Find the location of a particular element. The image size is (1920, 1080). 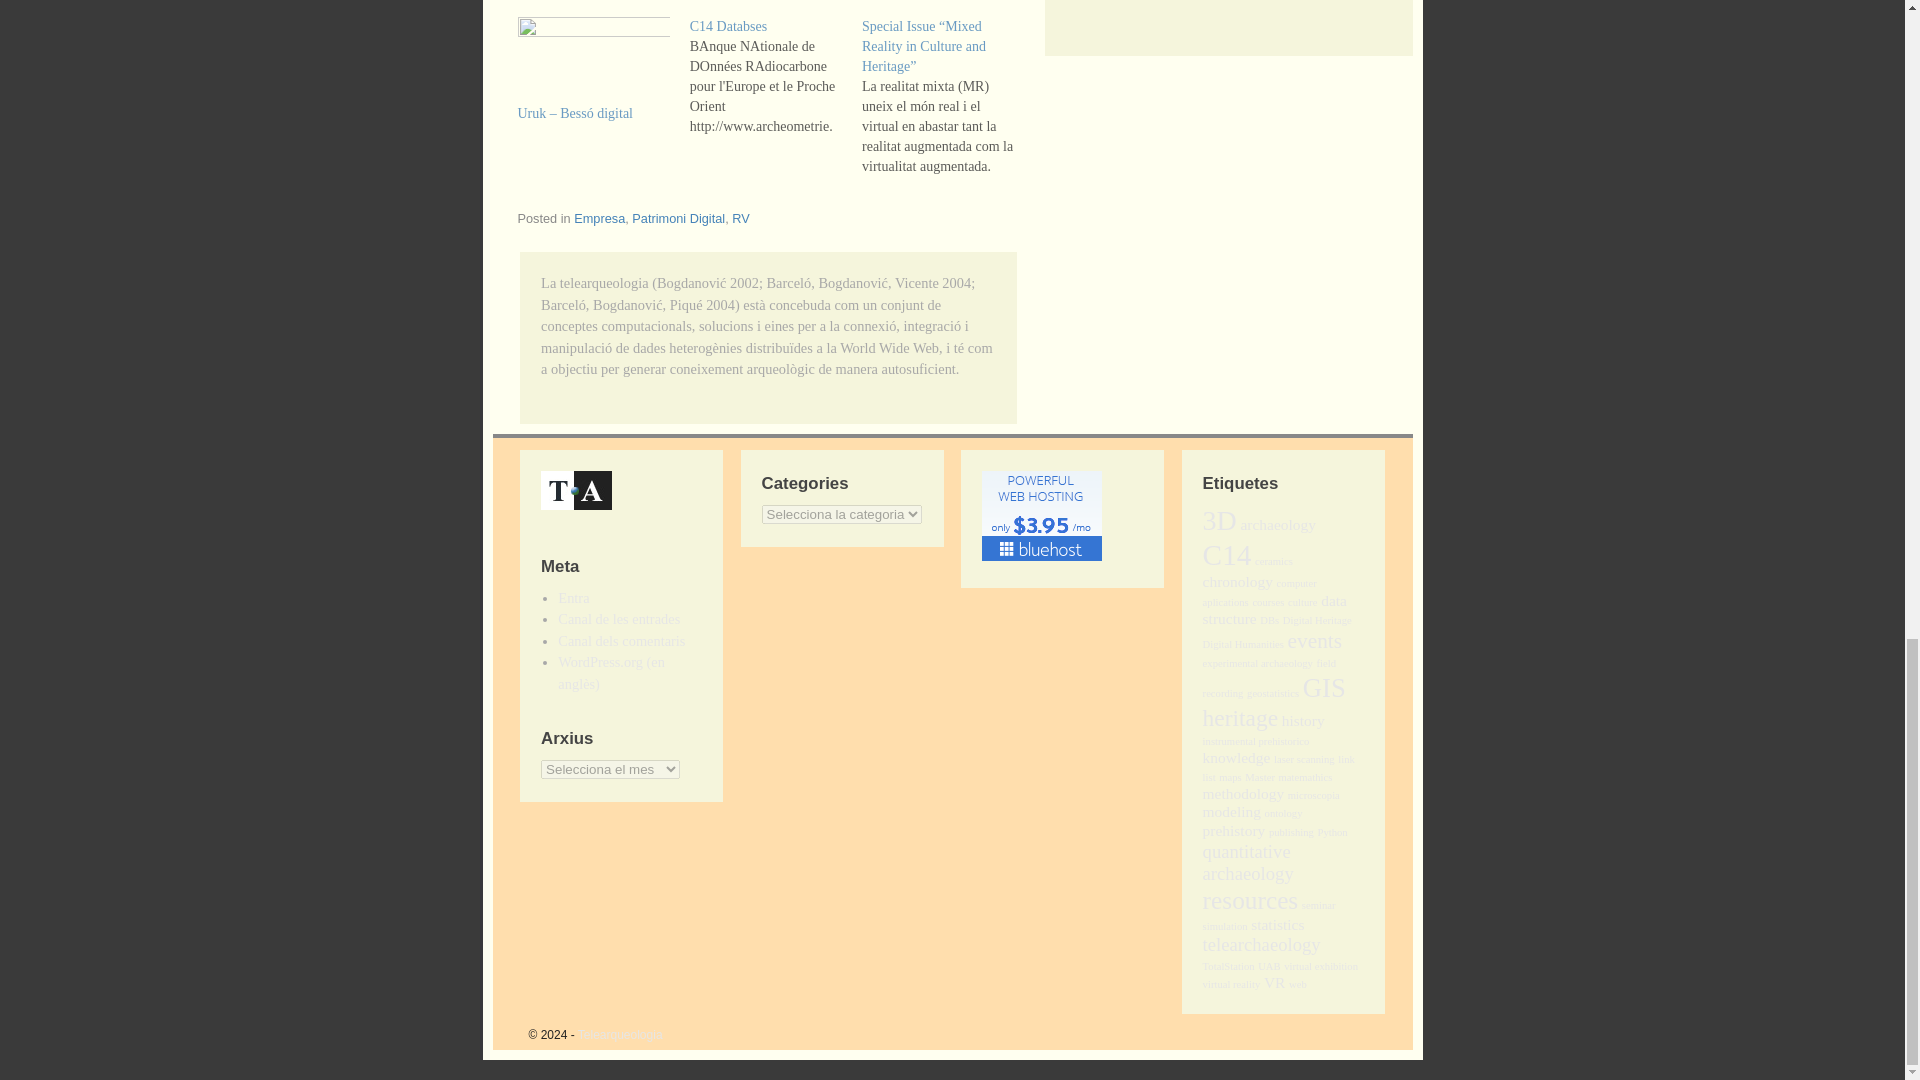

RV is located at coordinates (740, 218).